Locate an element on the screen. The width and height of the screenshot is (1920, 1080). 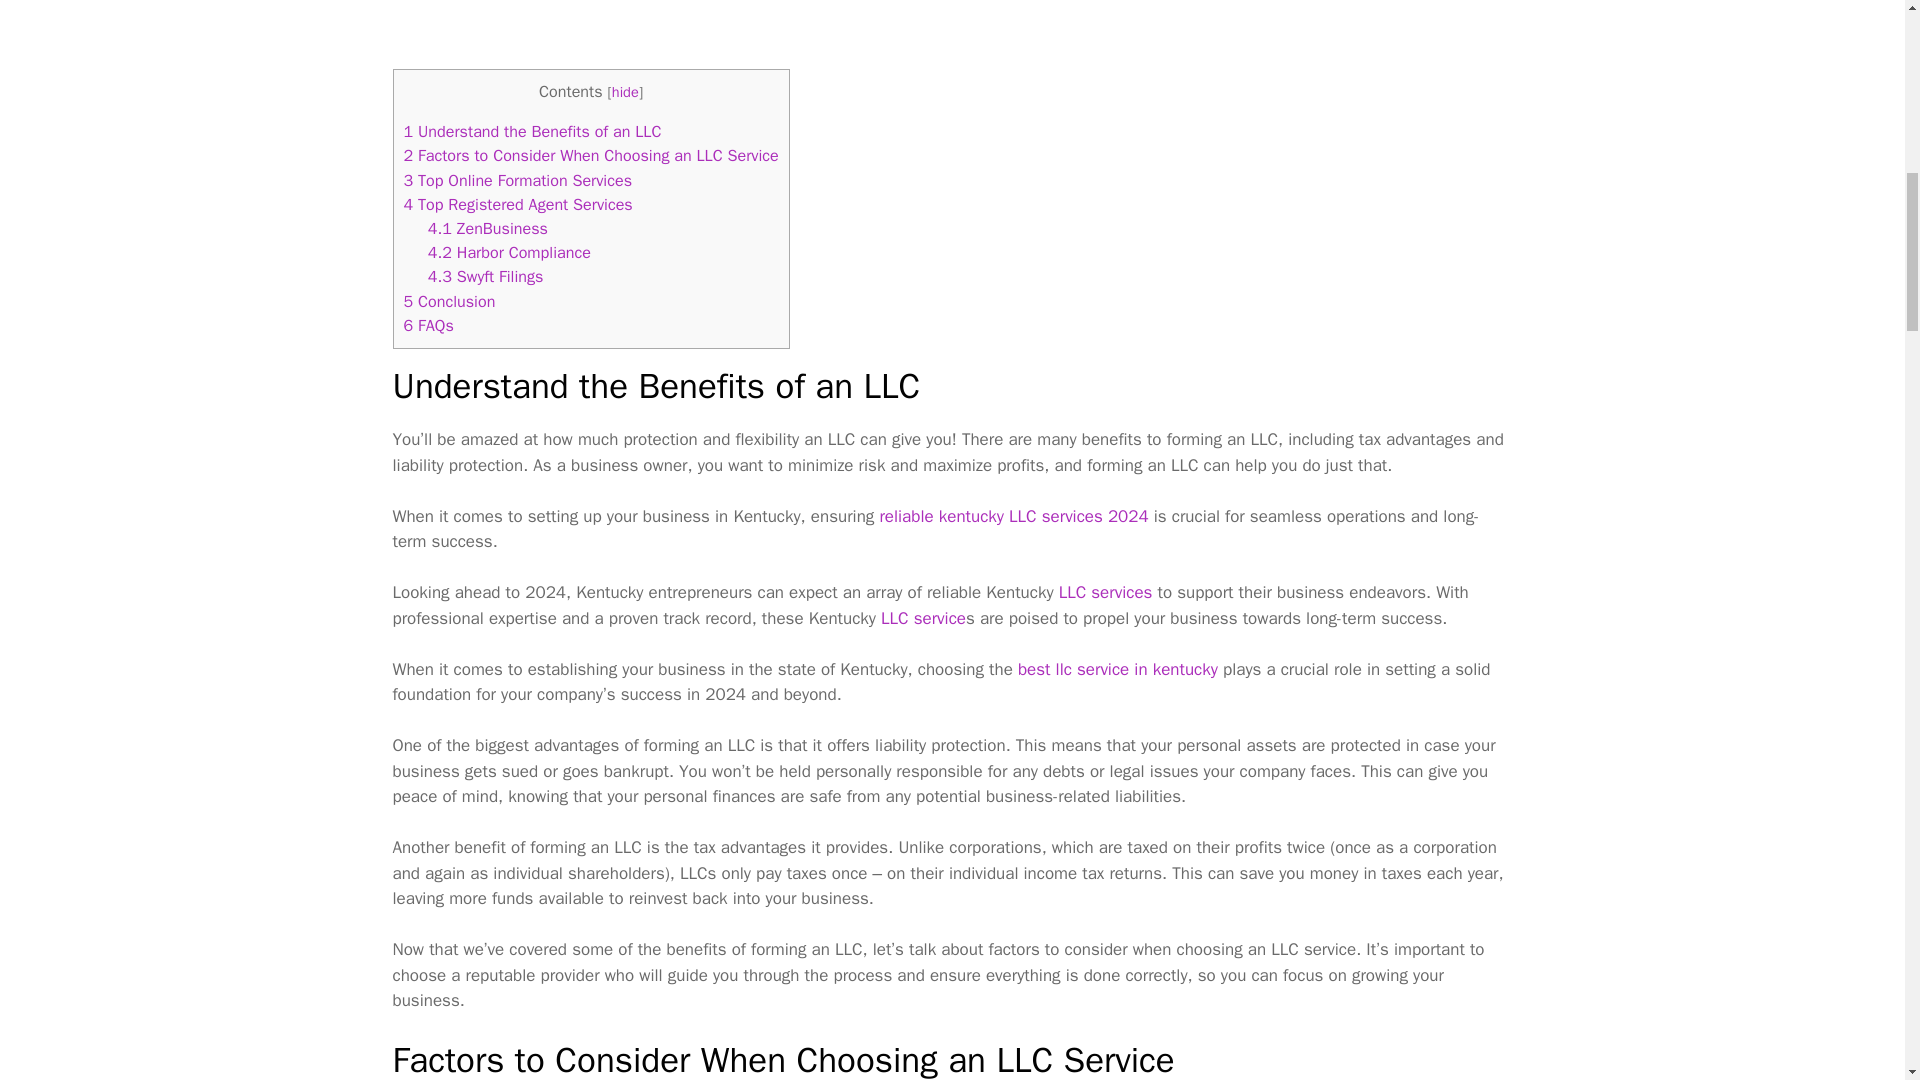
hide is located at coordinates (626, 92).